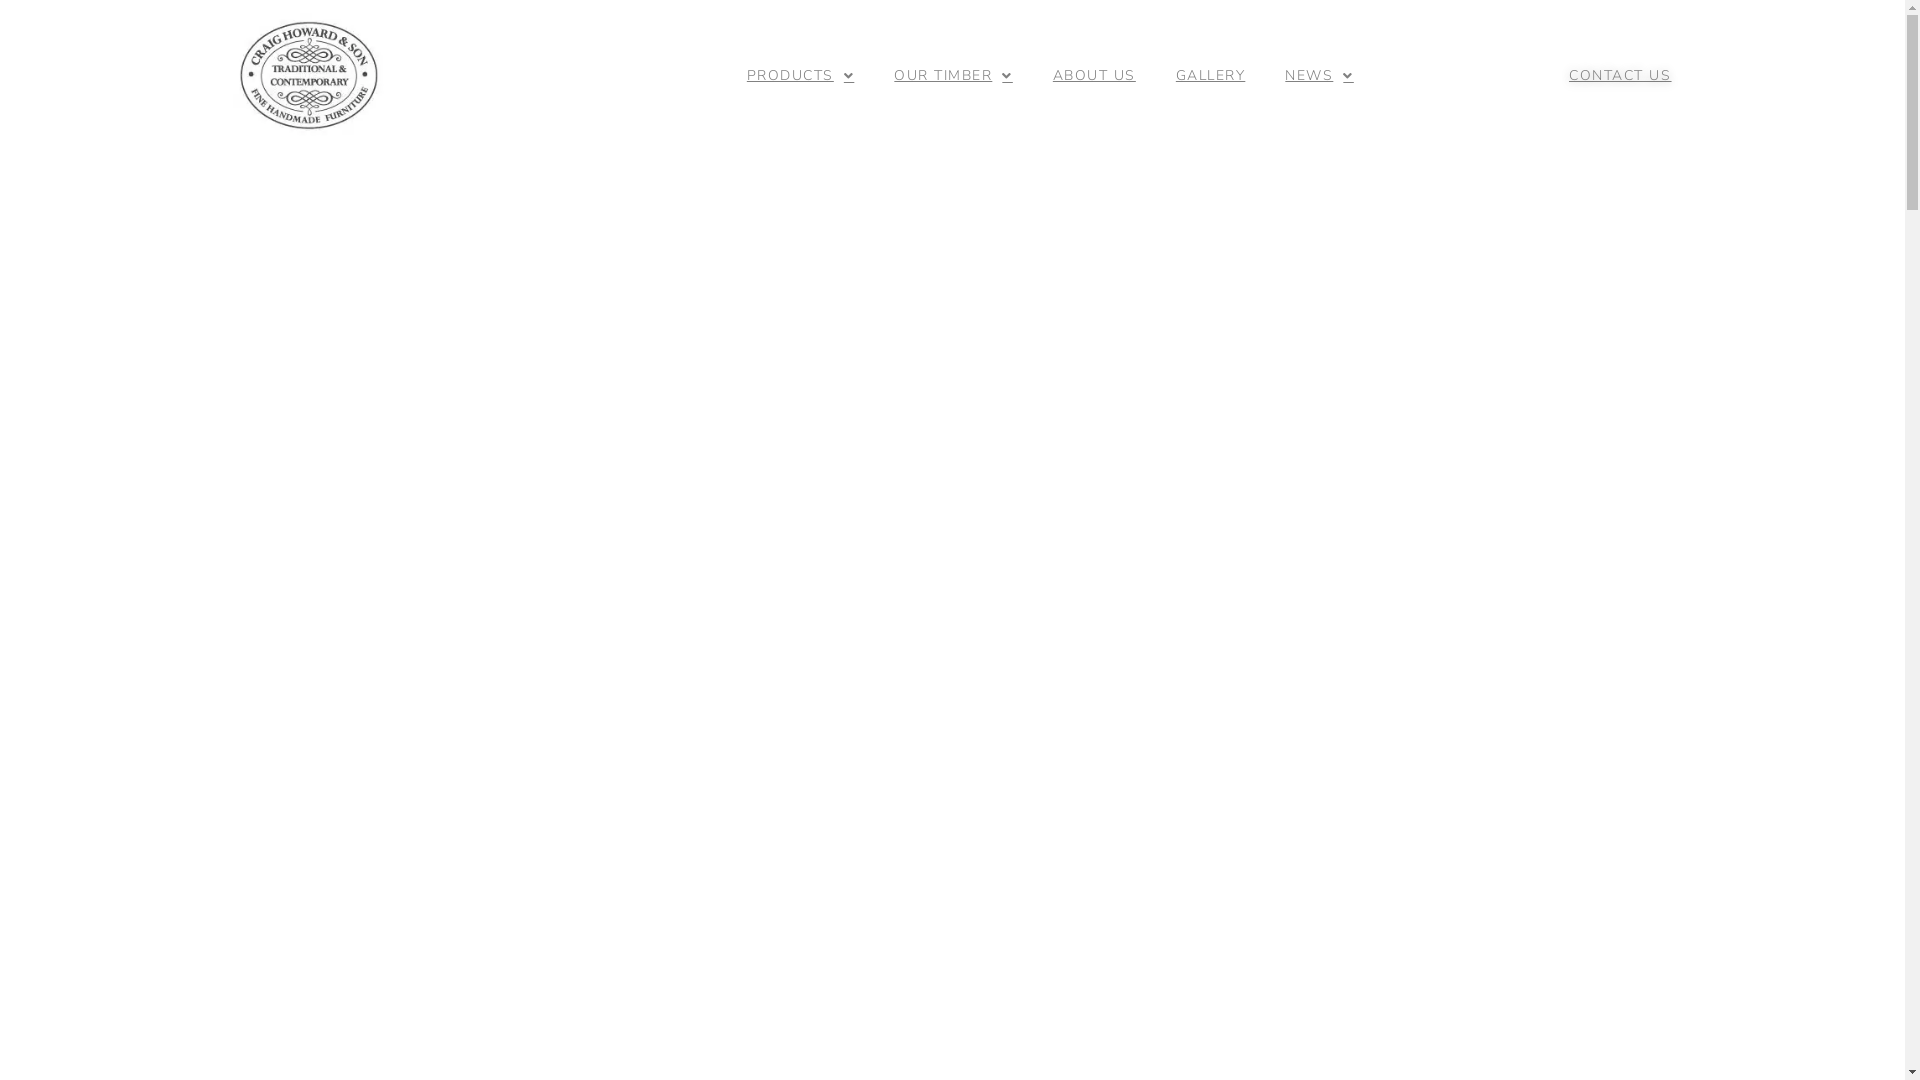 This screenshot has width=1920, height=1080. What do you see at coordinates (1320, 76) in the screenshot?
I see `NEWS` at bounding box center [1320, 76].